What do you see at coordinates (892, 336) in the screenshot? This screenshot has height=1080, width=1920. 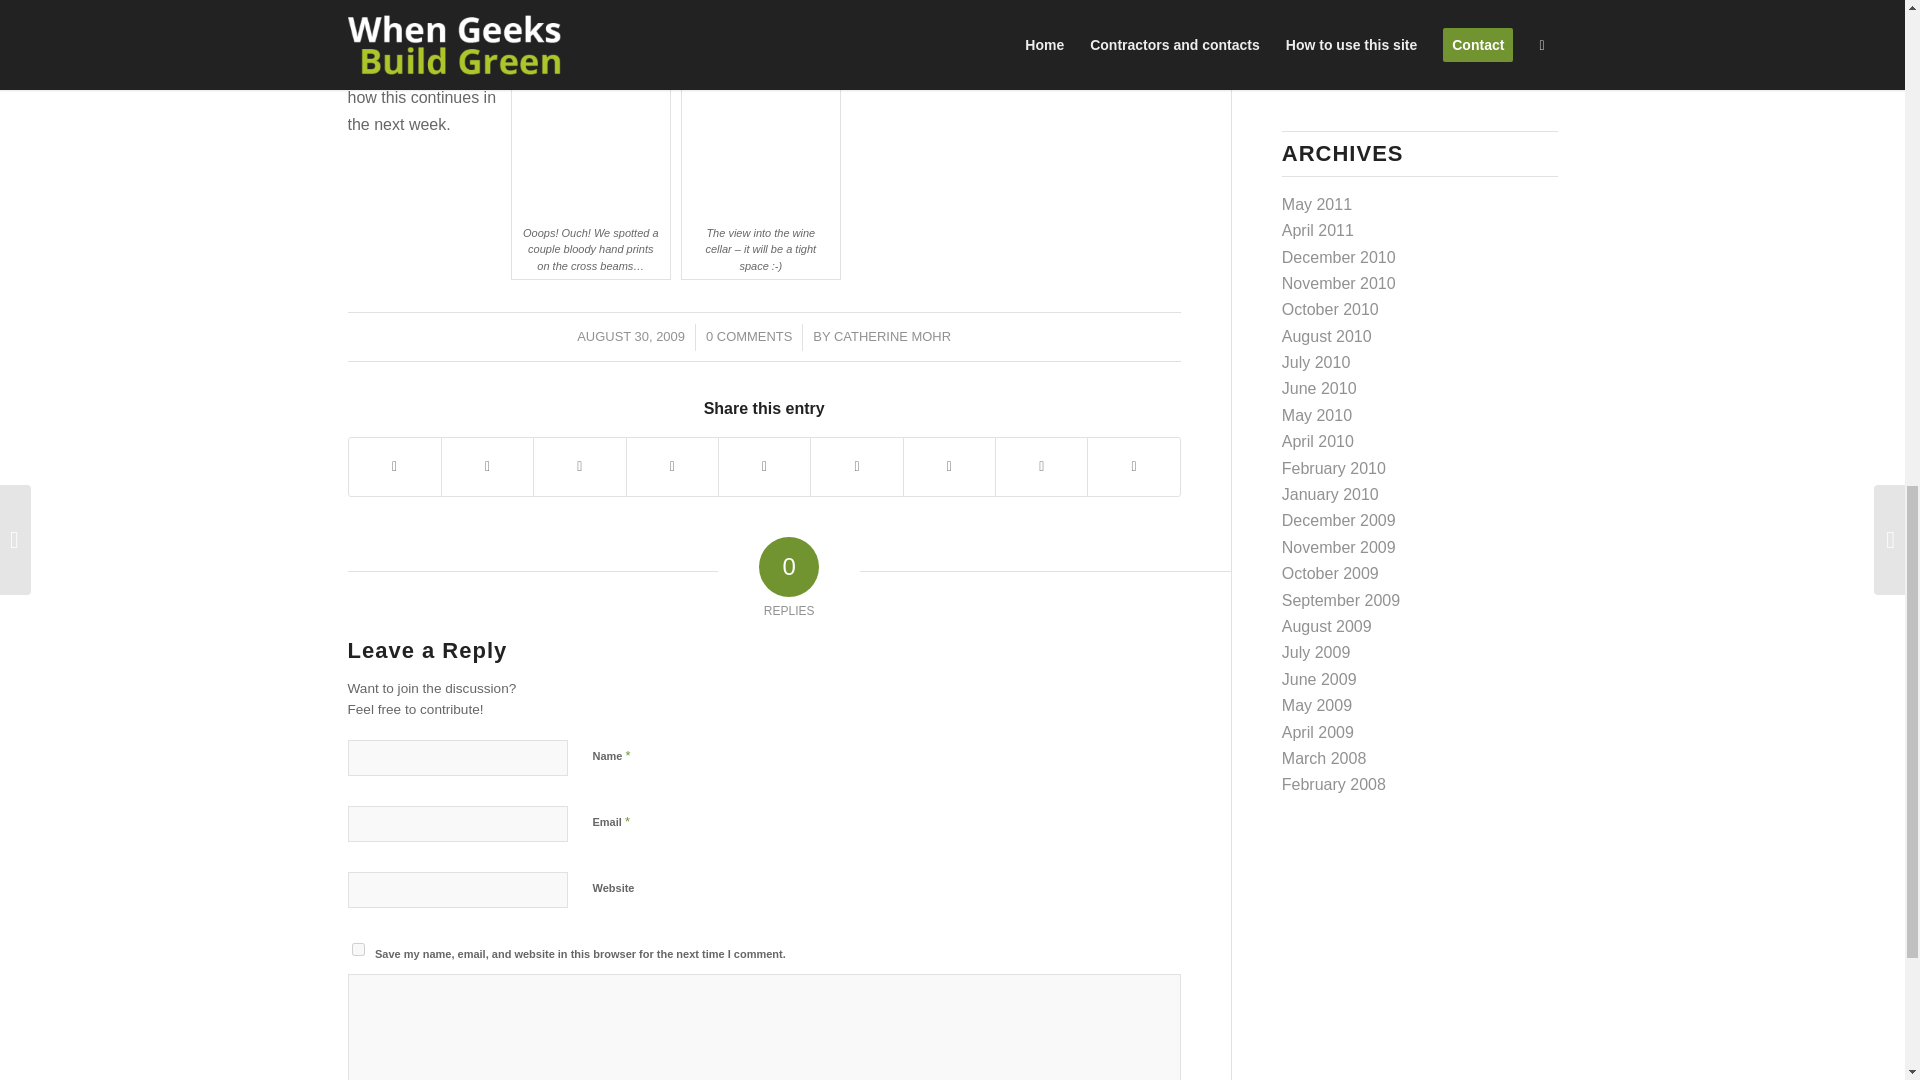 I see `CATHERINE MOHR` at bounding box center [892, 336].